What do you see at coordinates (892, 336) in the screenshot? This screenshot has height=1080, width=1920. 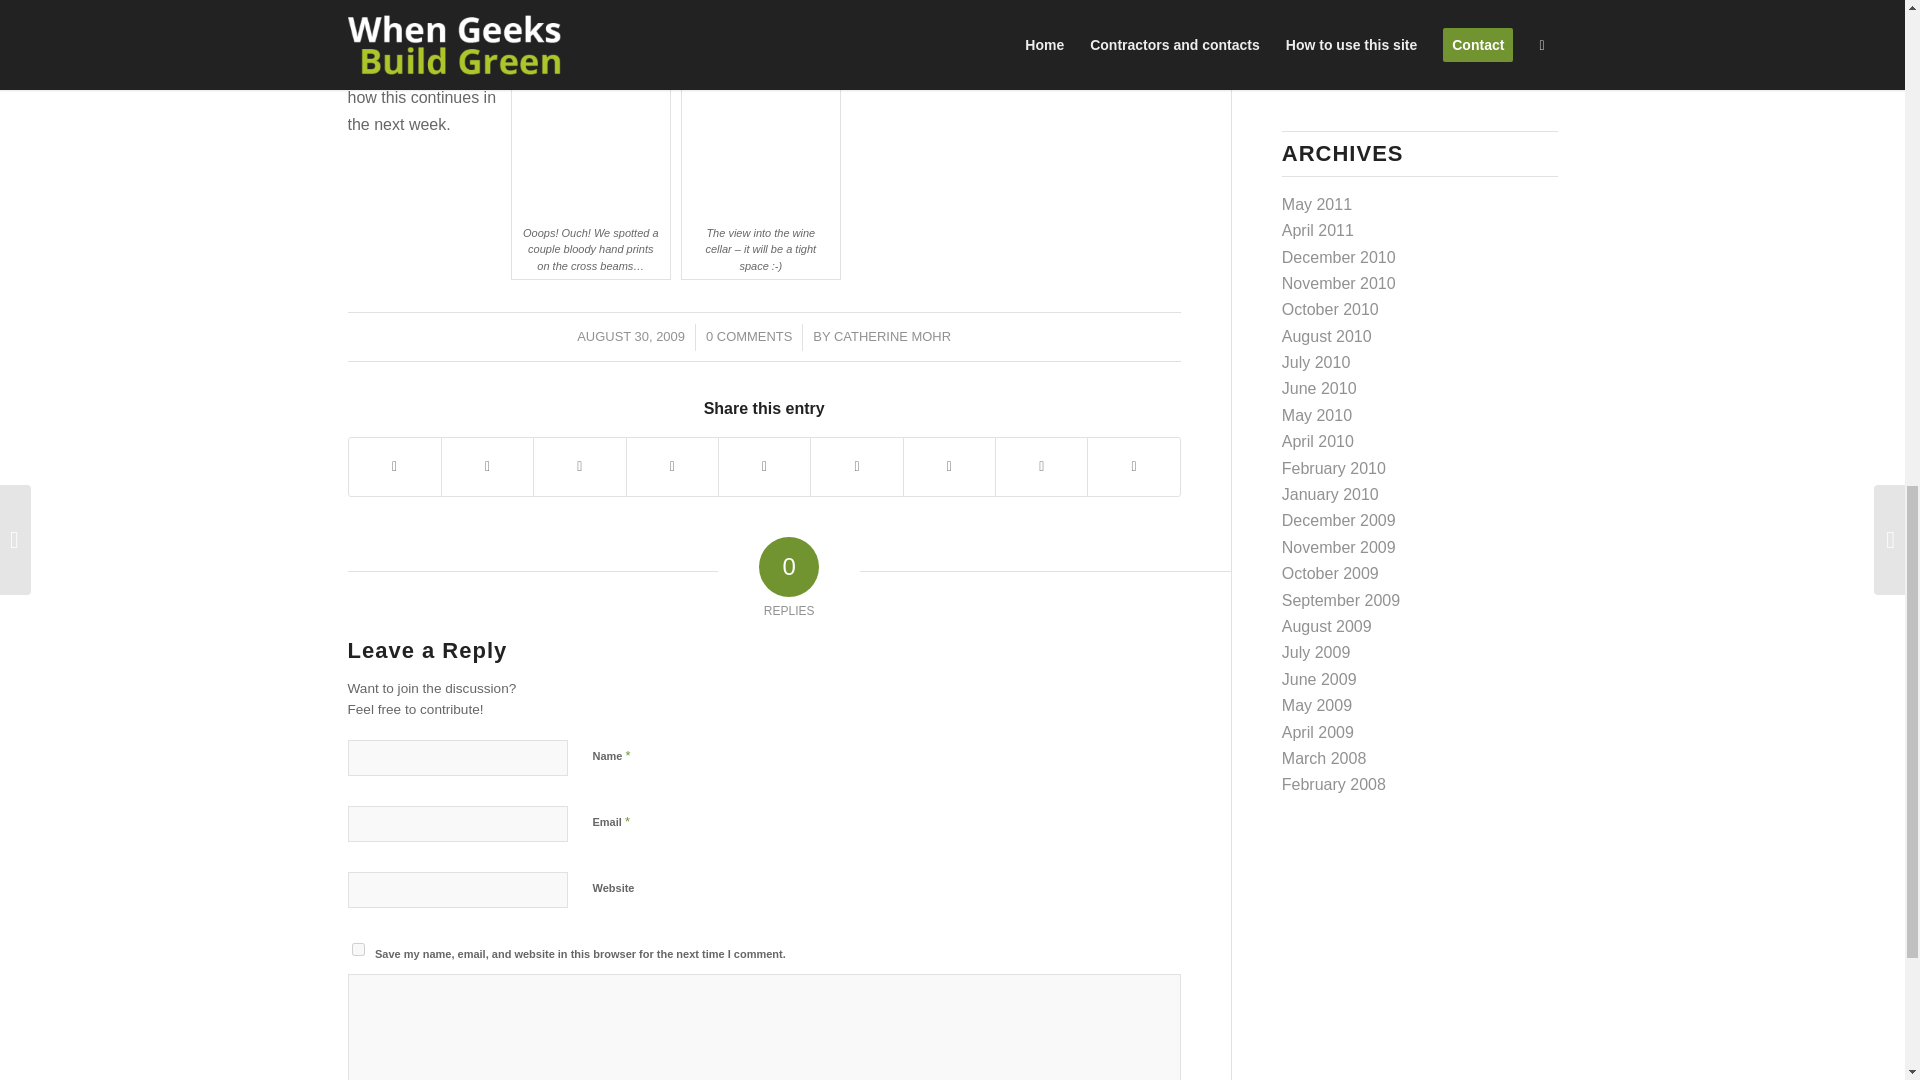 I see `CATHERINE MOHR` at bounding box center [892, 336].